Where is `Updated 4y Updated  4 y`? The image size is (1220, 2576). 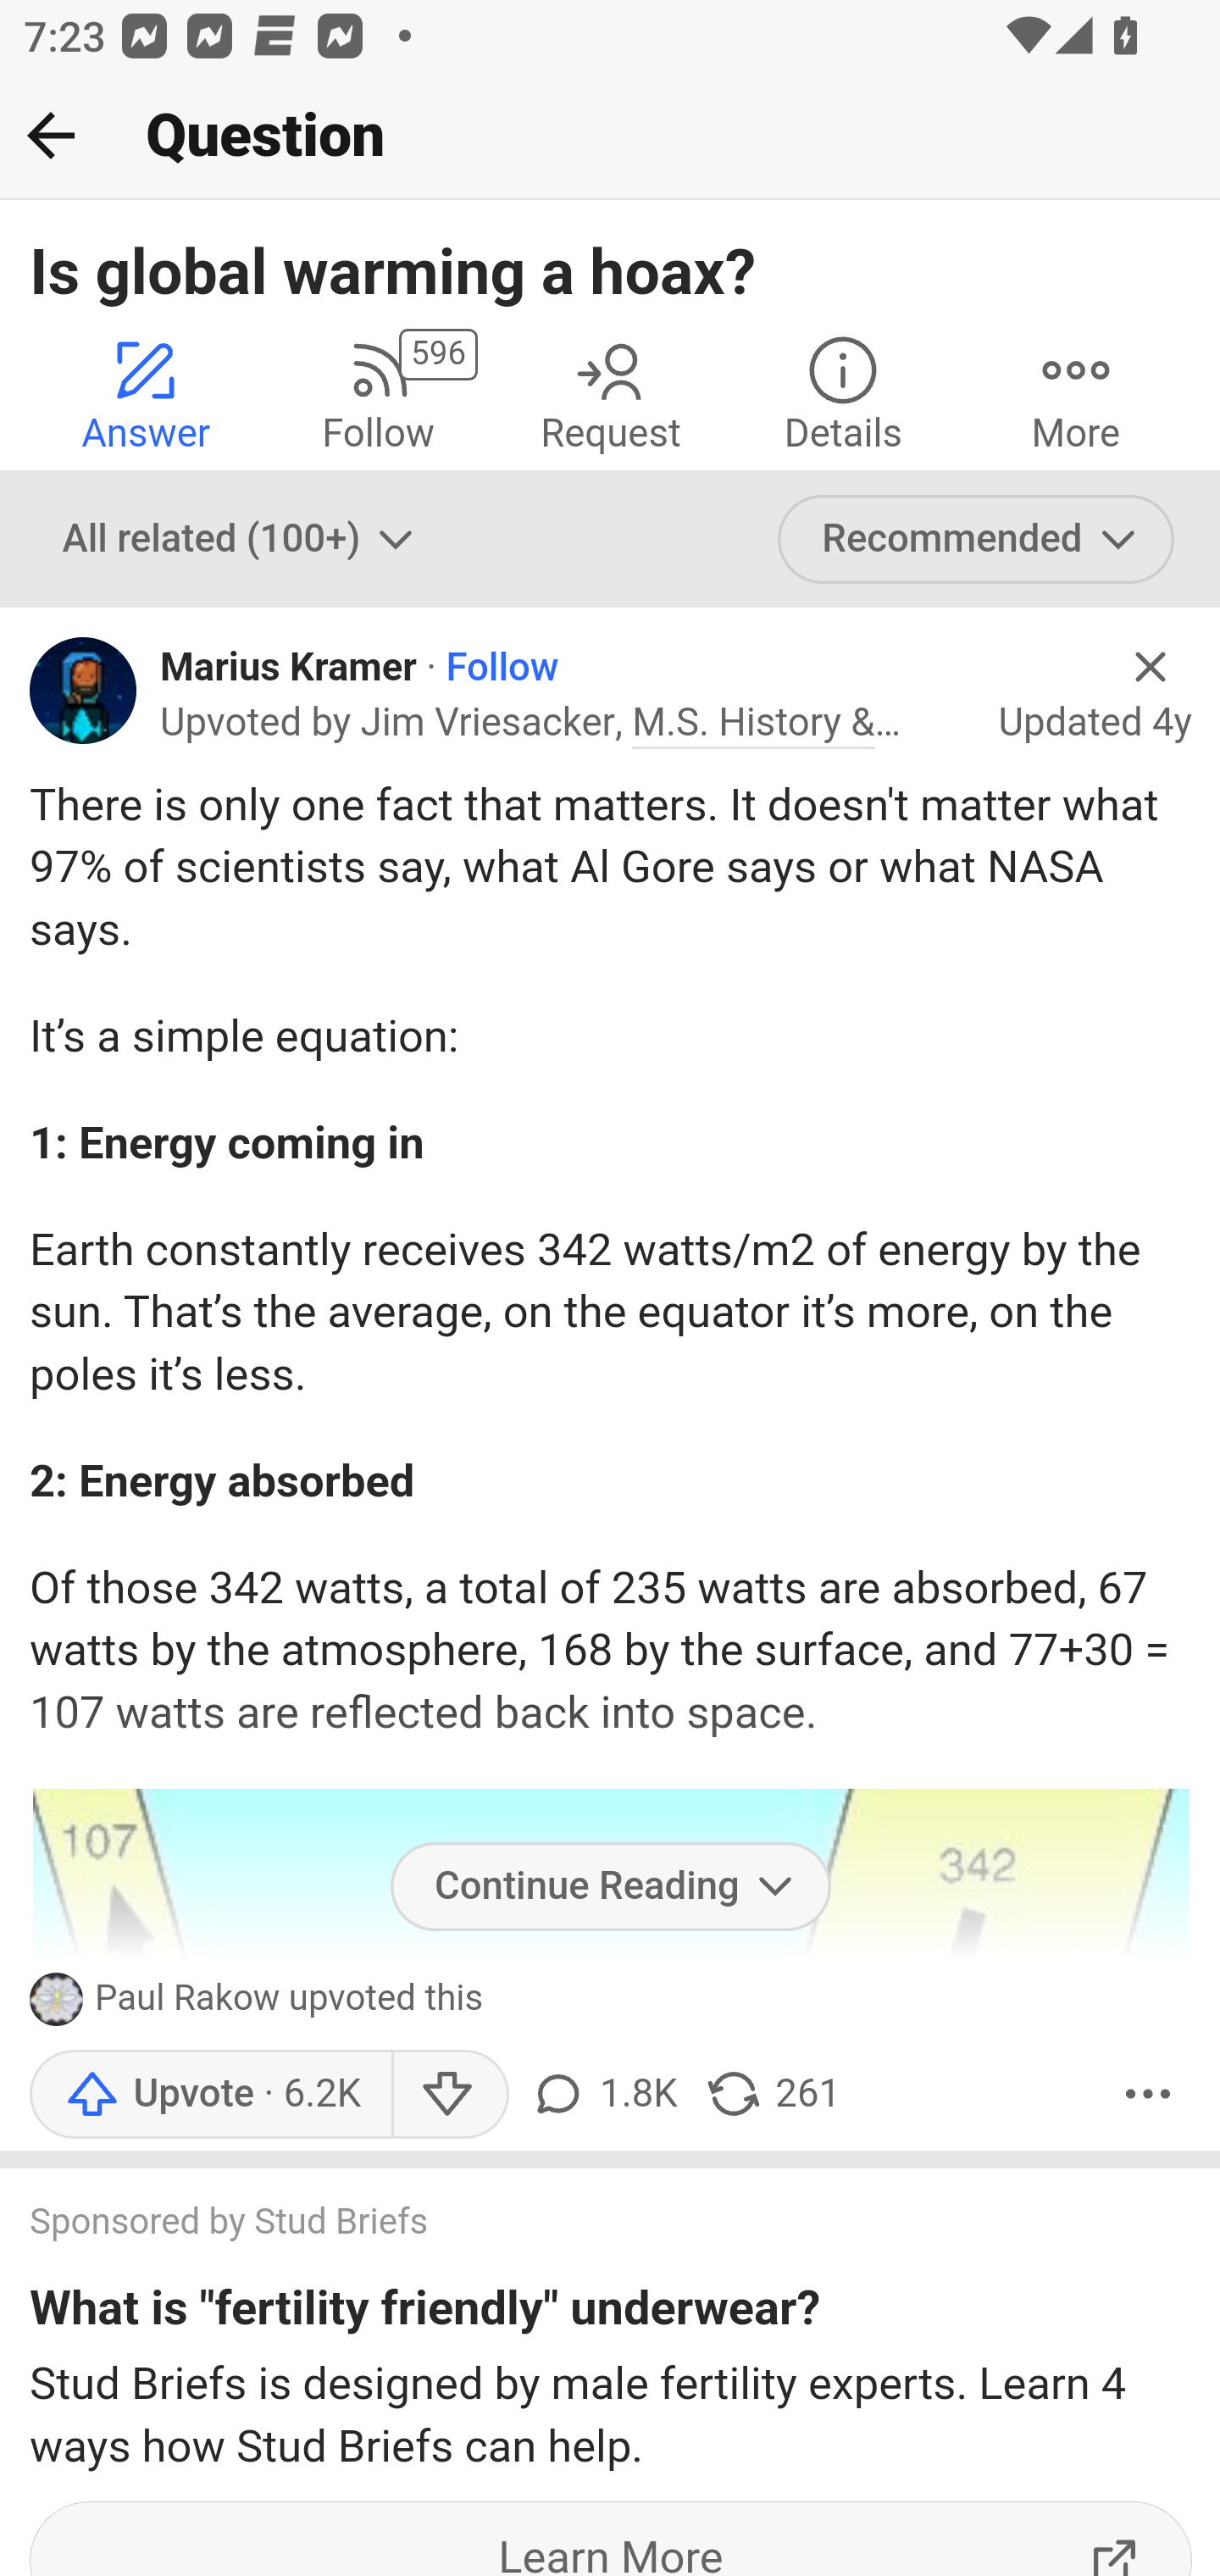 Updated 4y Updated  4 y is located at coordinates (1095, 722).